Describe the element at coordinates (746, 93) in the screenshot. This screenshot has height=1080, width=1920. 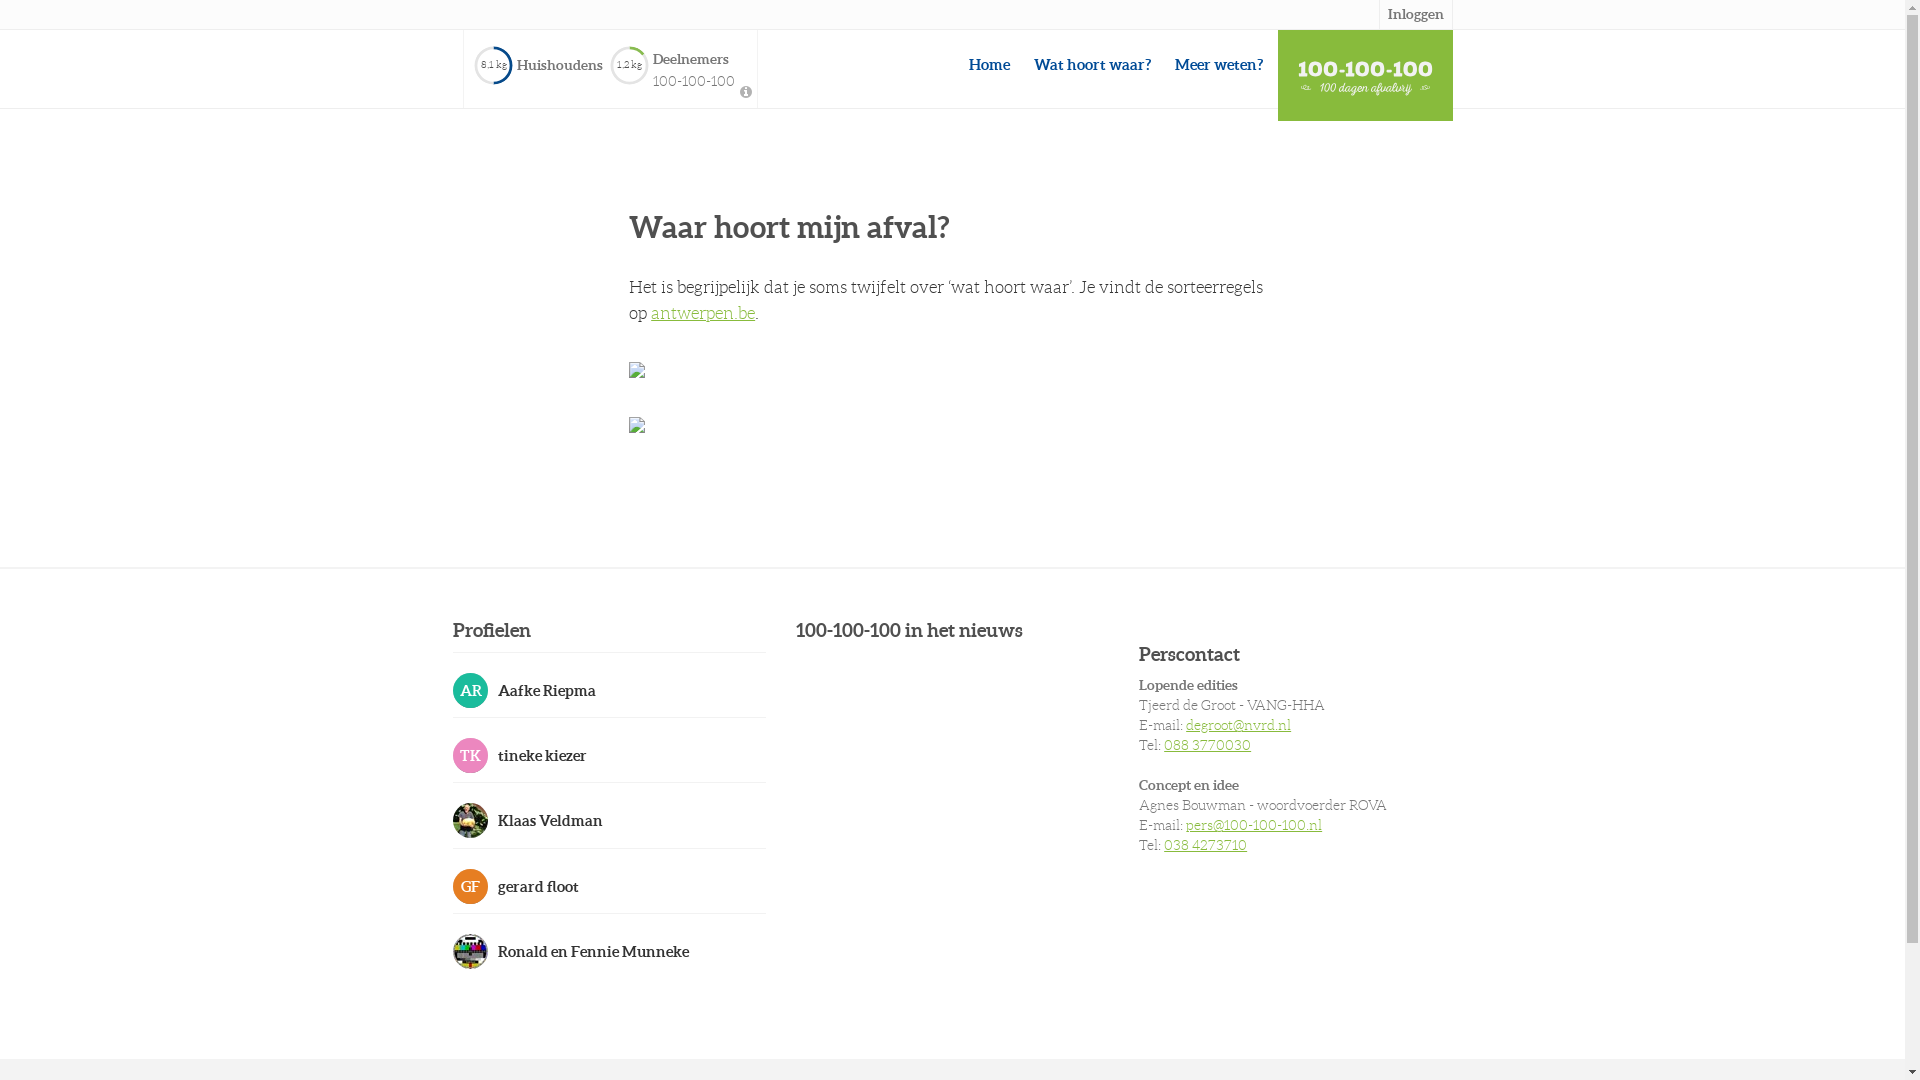
I see `Afvalmeter: Gemiddelde storting per week` at that location.